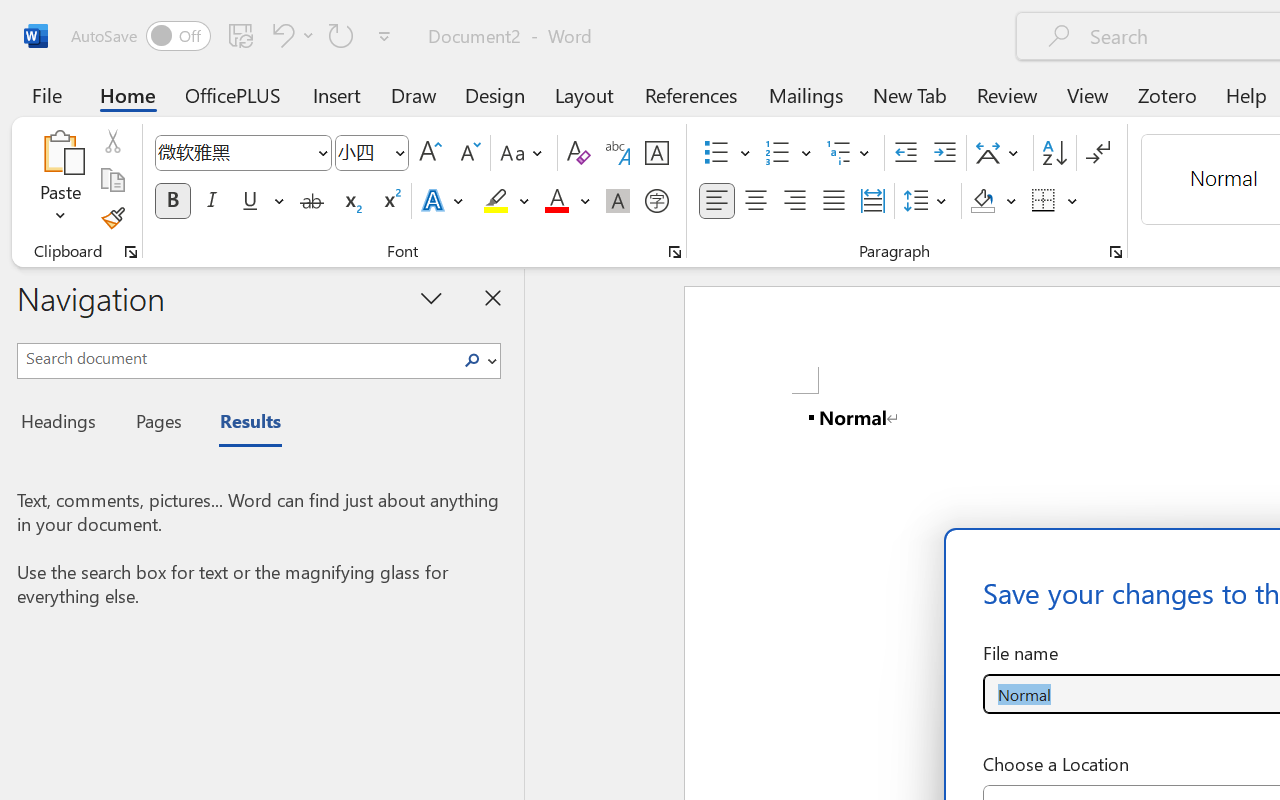 The width and height of the screenshot is (1280, 800). Describe the element at coordinates (994, 201) in the screenshot. I see `Shading` at that location.